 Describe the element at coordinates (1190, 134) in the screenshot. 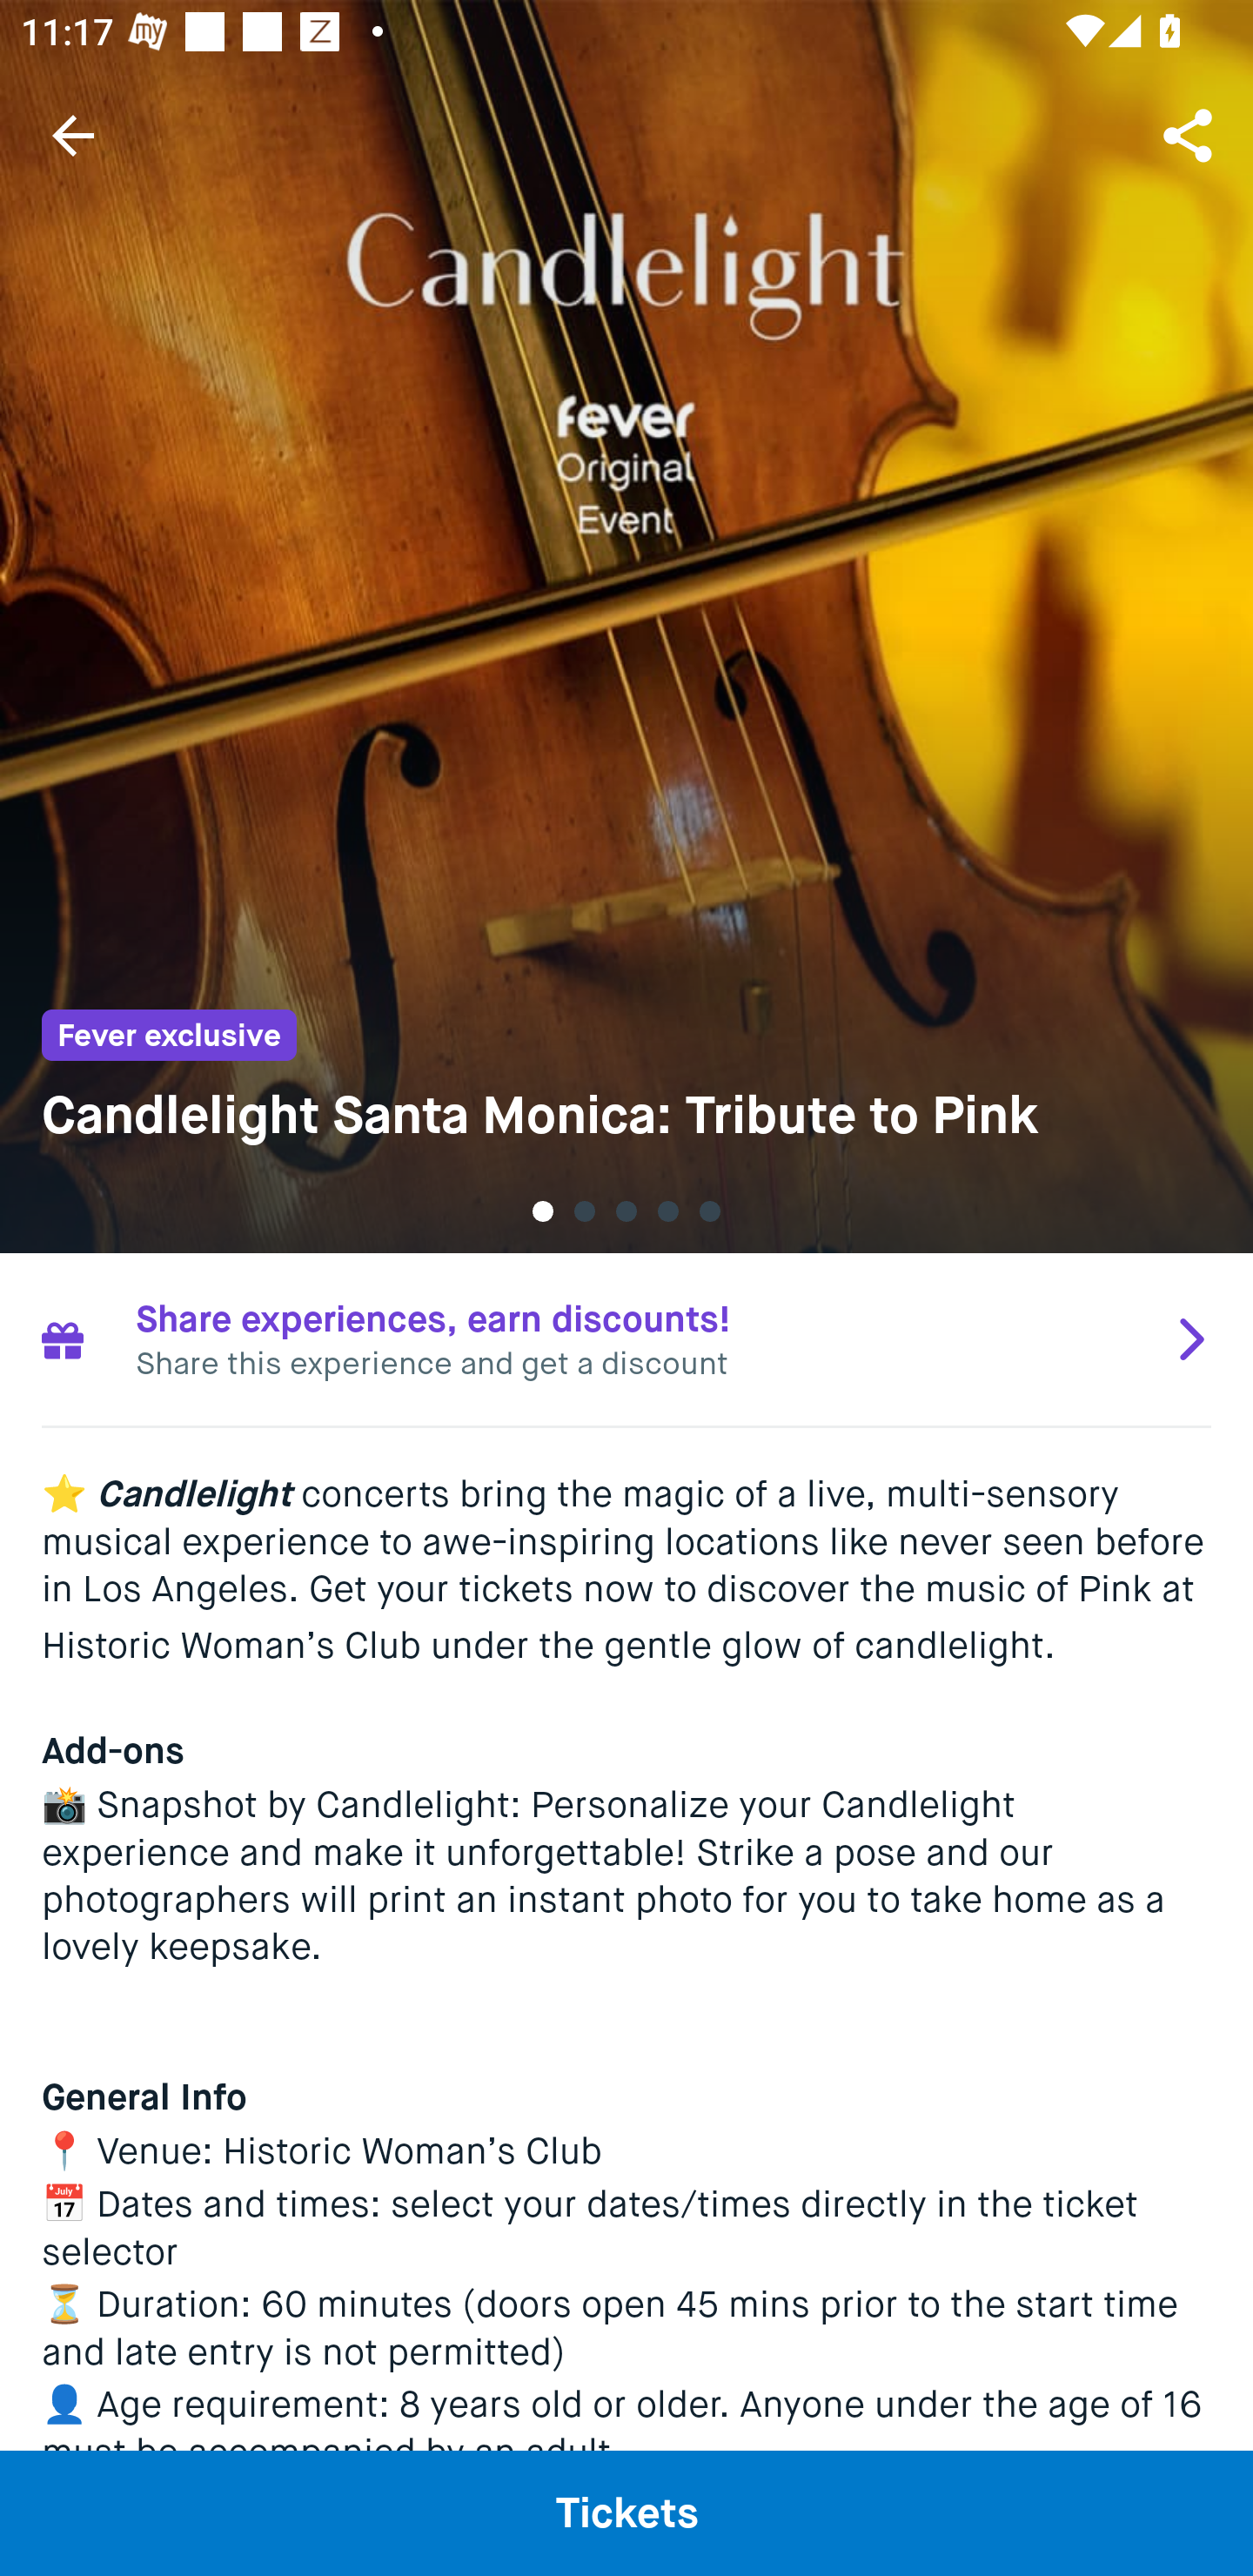

I see `Share` at that location.